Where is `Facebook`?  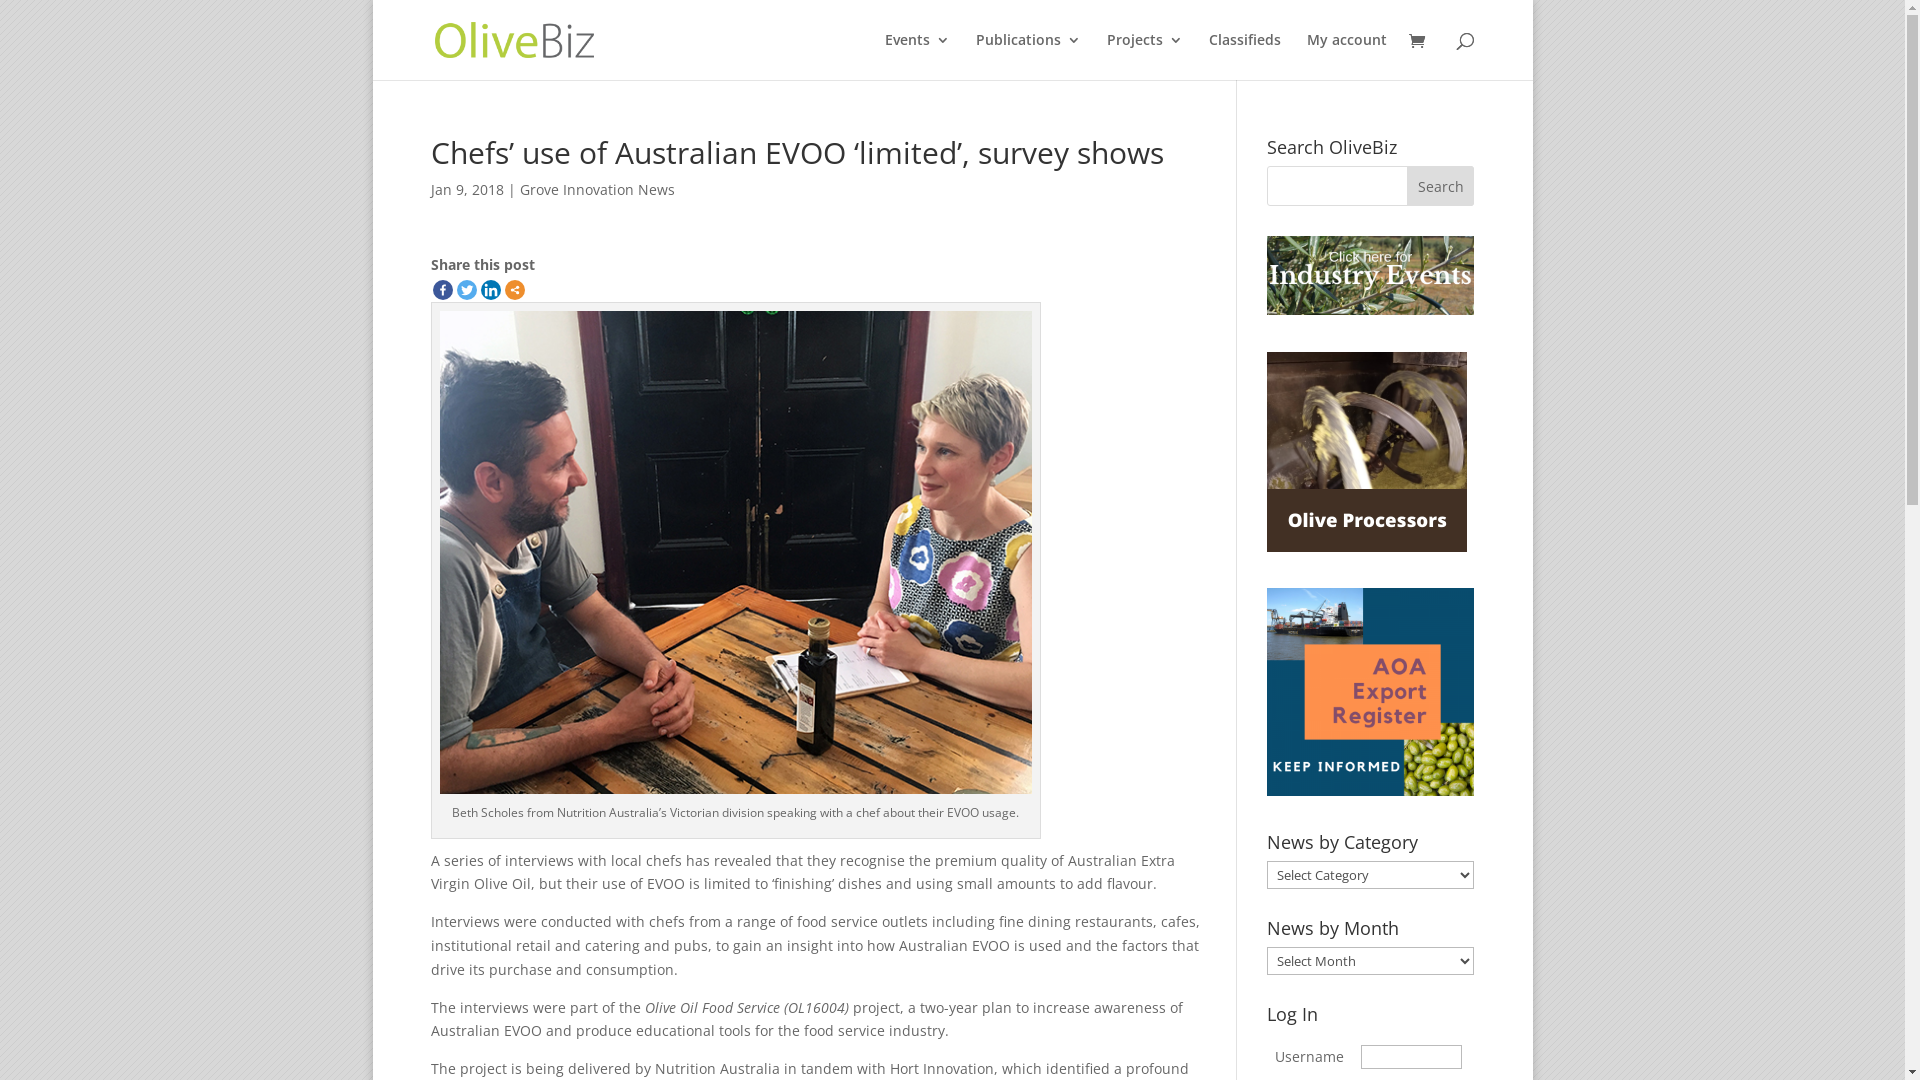 Facebook is located at coordinates (442, 290).